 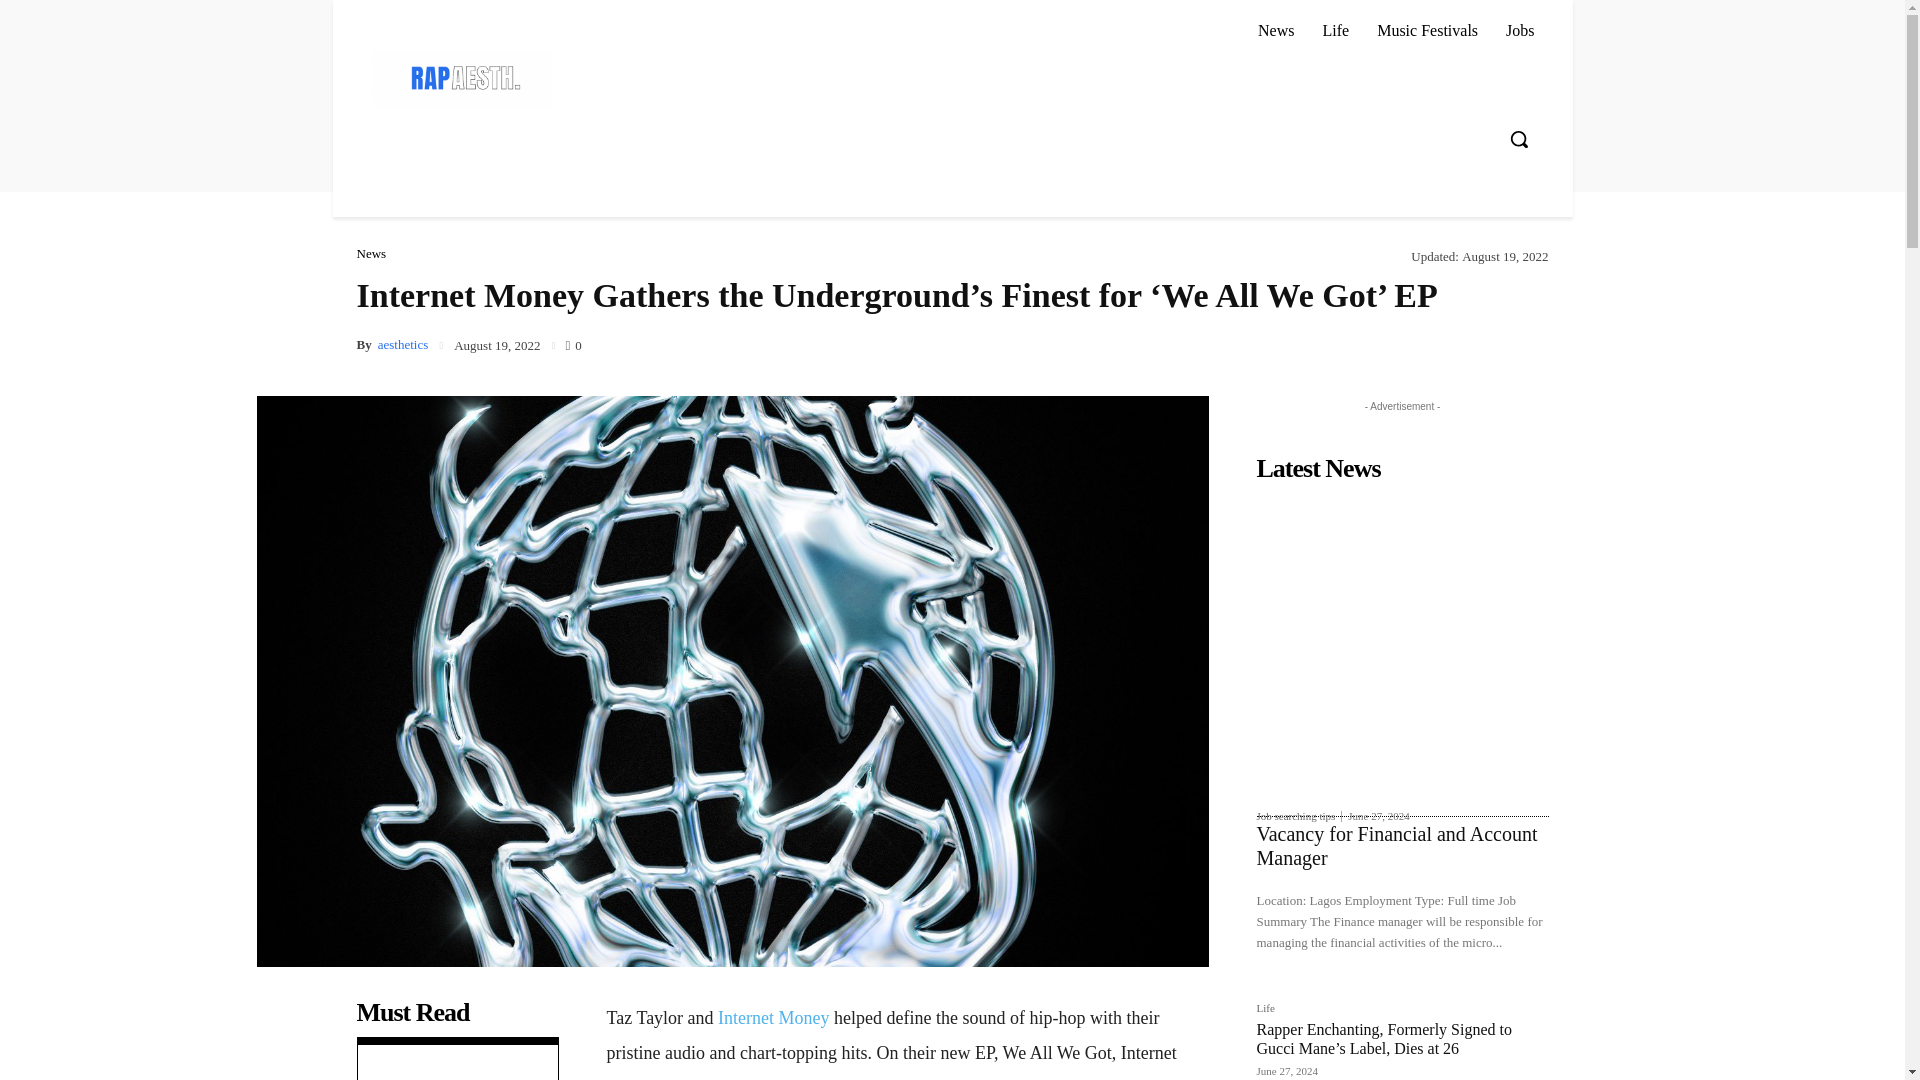 I want to click on 0, so click(x=572, y=343).